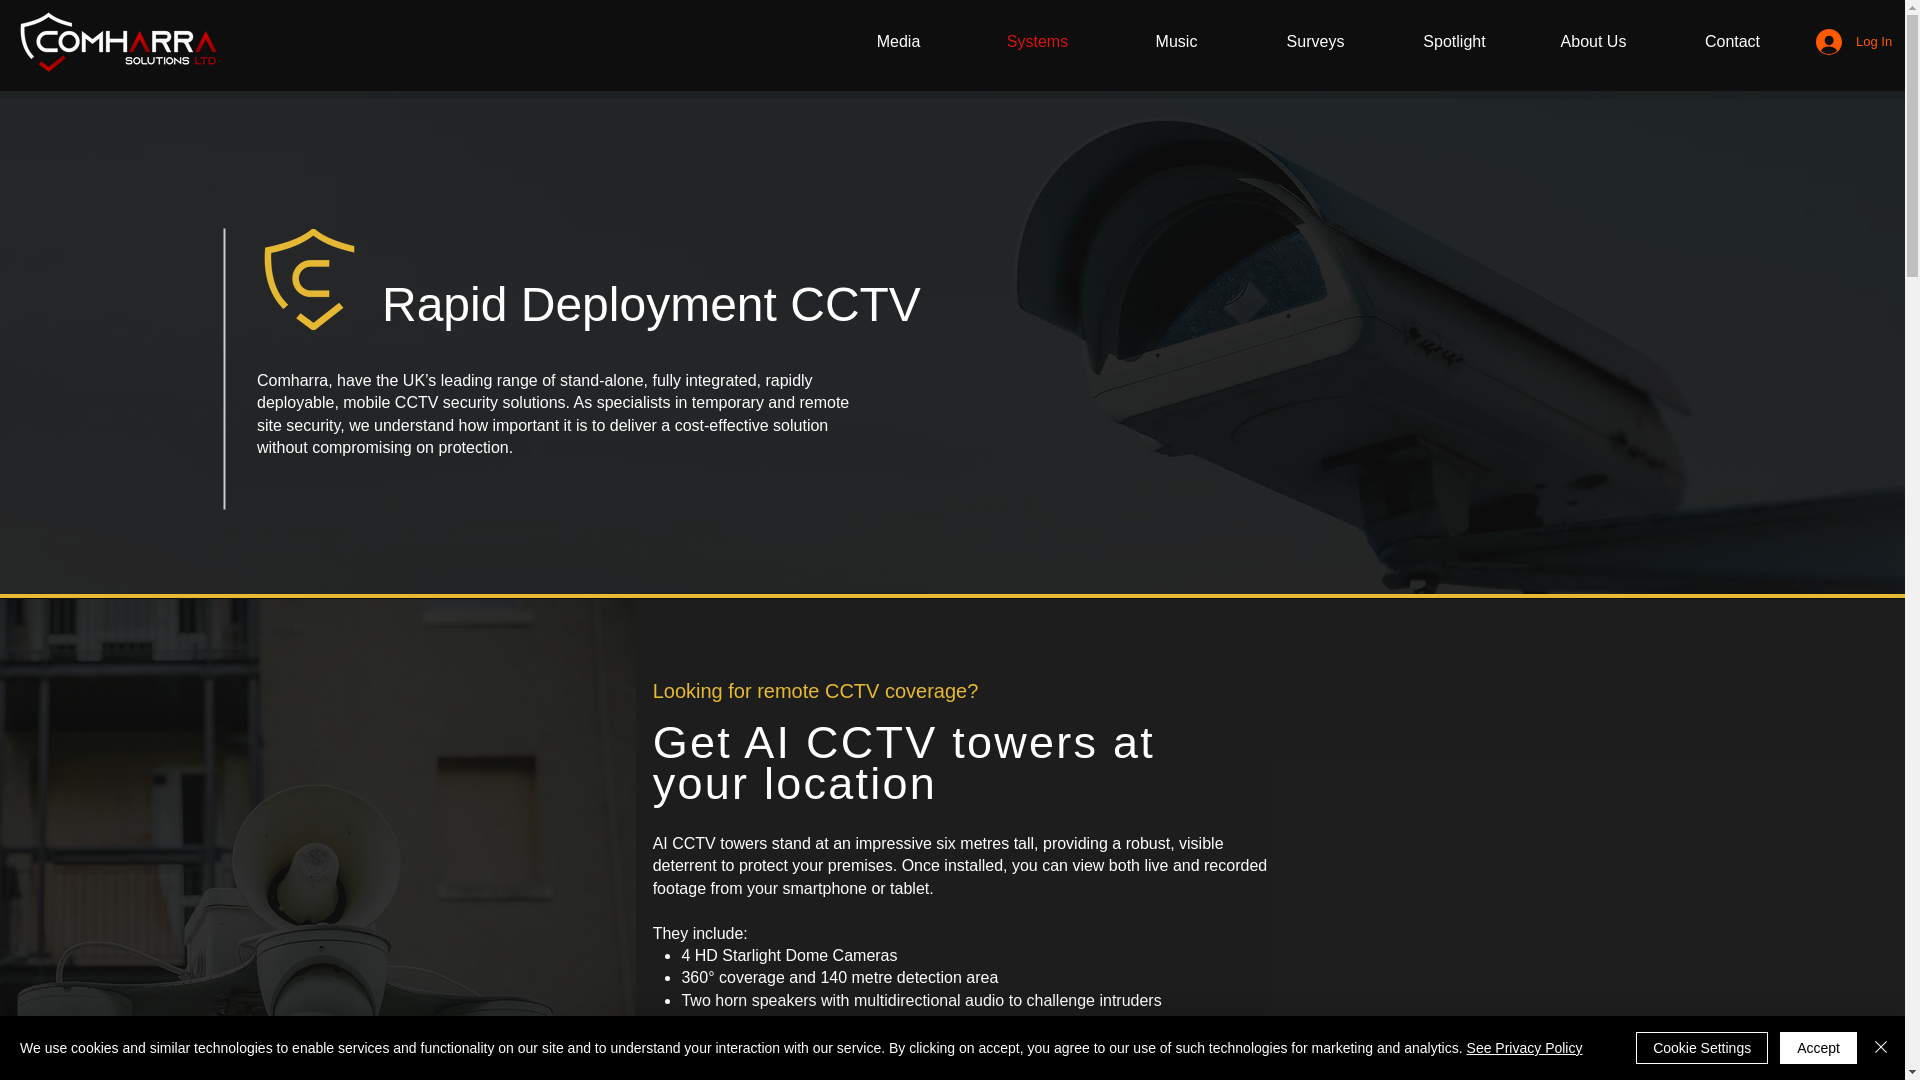  What do you see at coordinates (1315, 41) in the screenshot?
I see `Surveys` at bounding box center [1315, 41].